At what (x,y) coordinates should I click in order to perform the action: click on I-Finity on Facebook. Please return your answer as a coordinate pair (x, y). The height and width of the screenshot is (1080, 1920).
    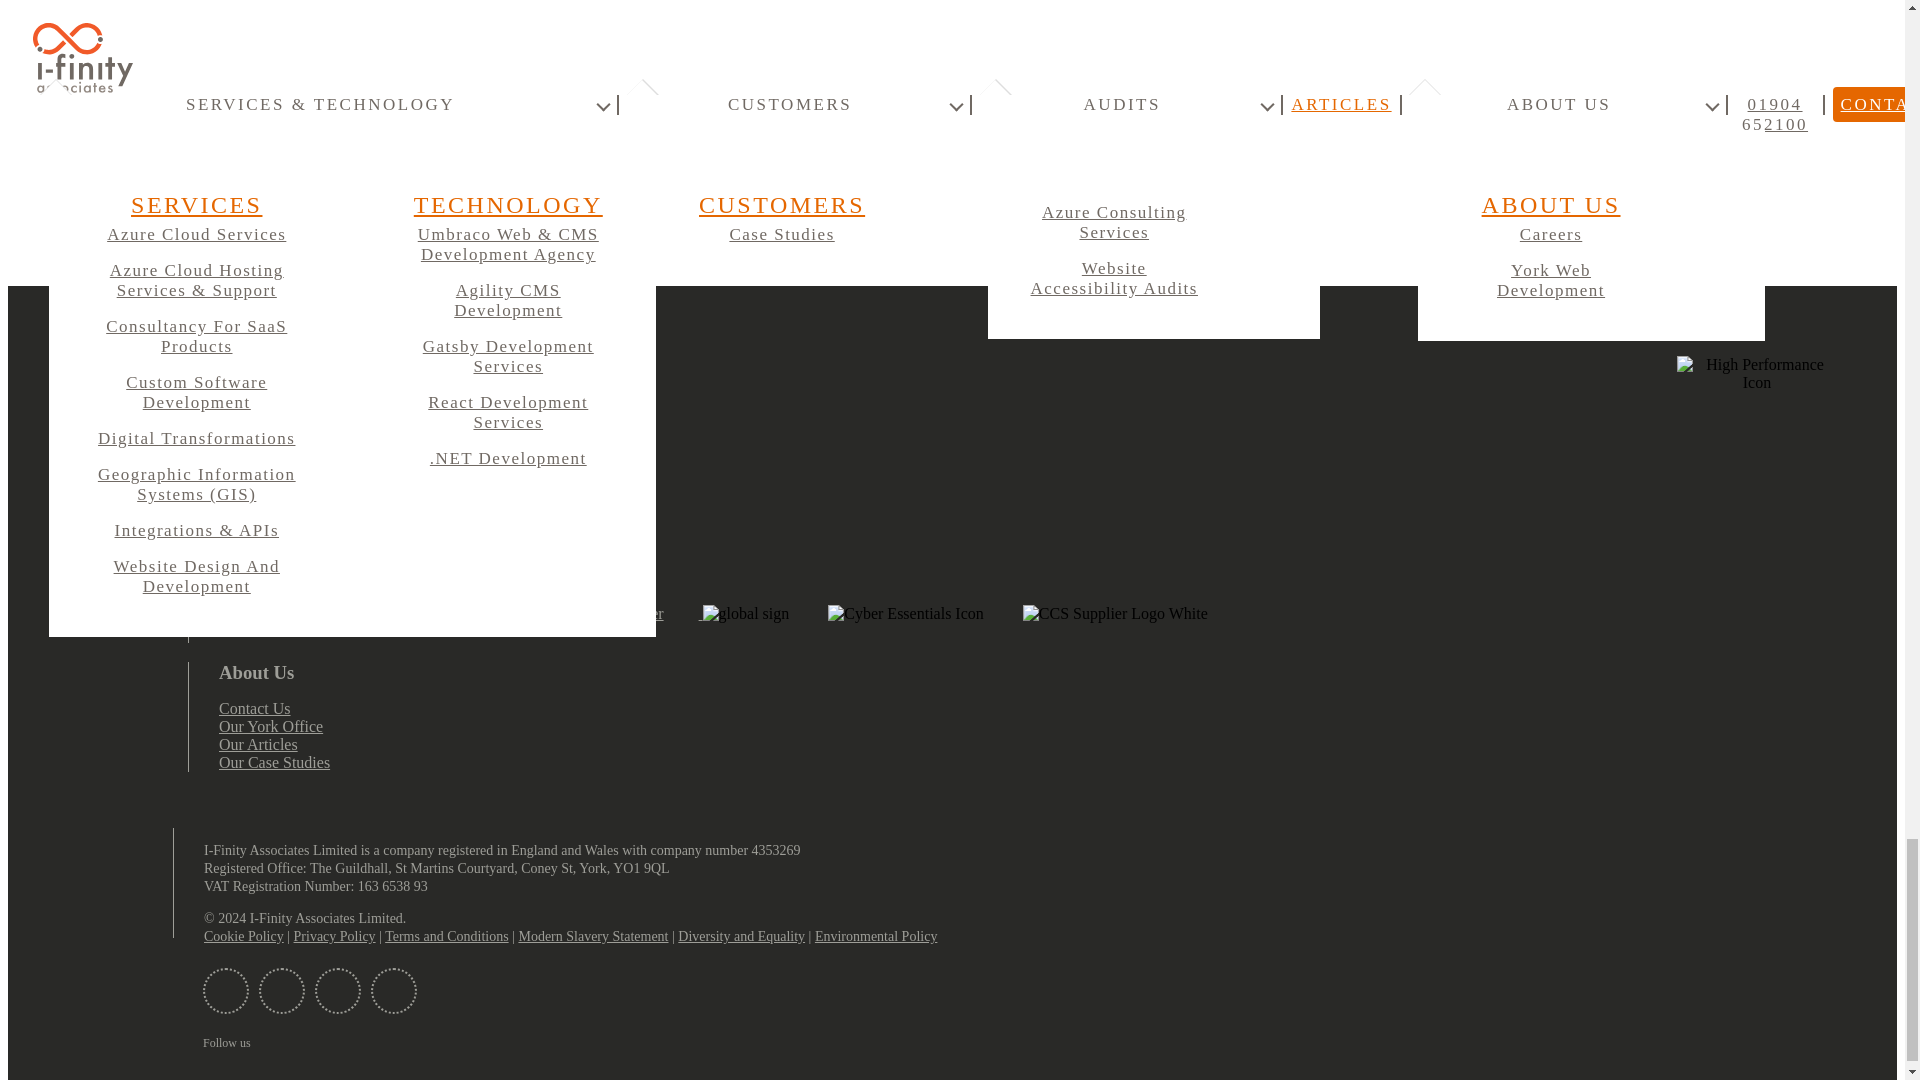
    Looking at the image, I should click on (226, 990).